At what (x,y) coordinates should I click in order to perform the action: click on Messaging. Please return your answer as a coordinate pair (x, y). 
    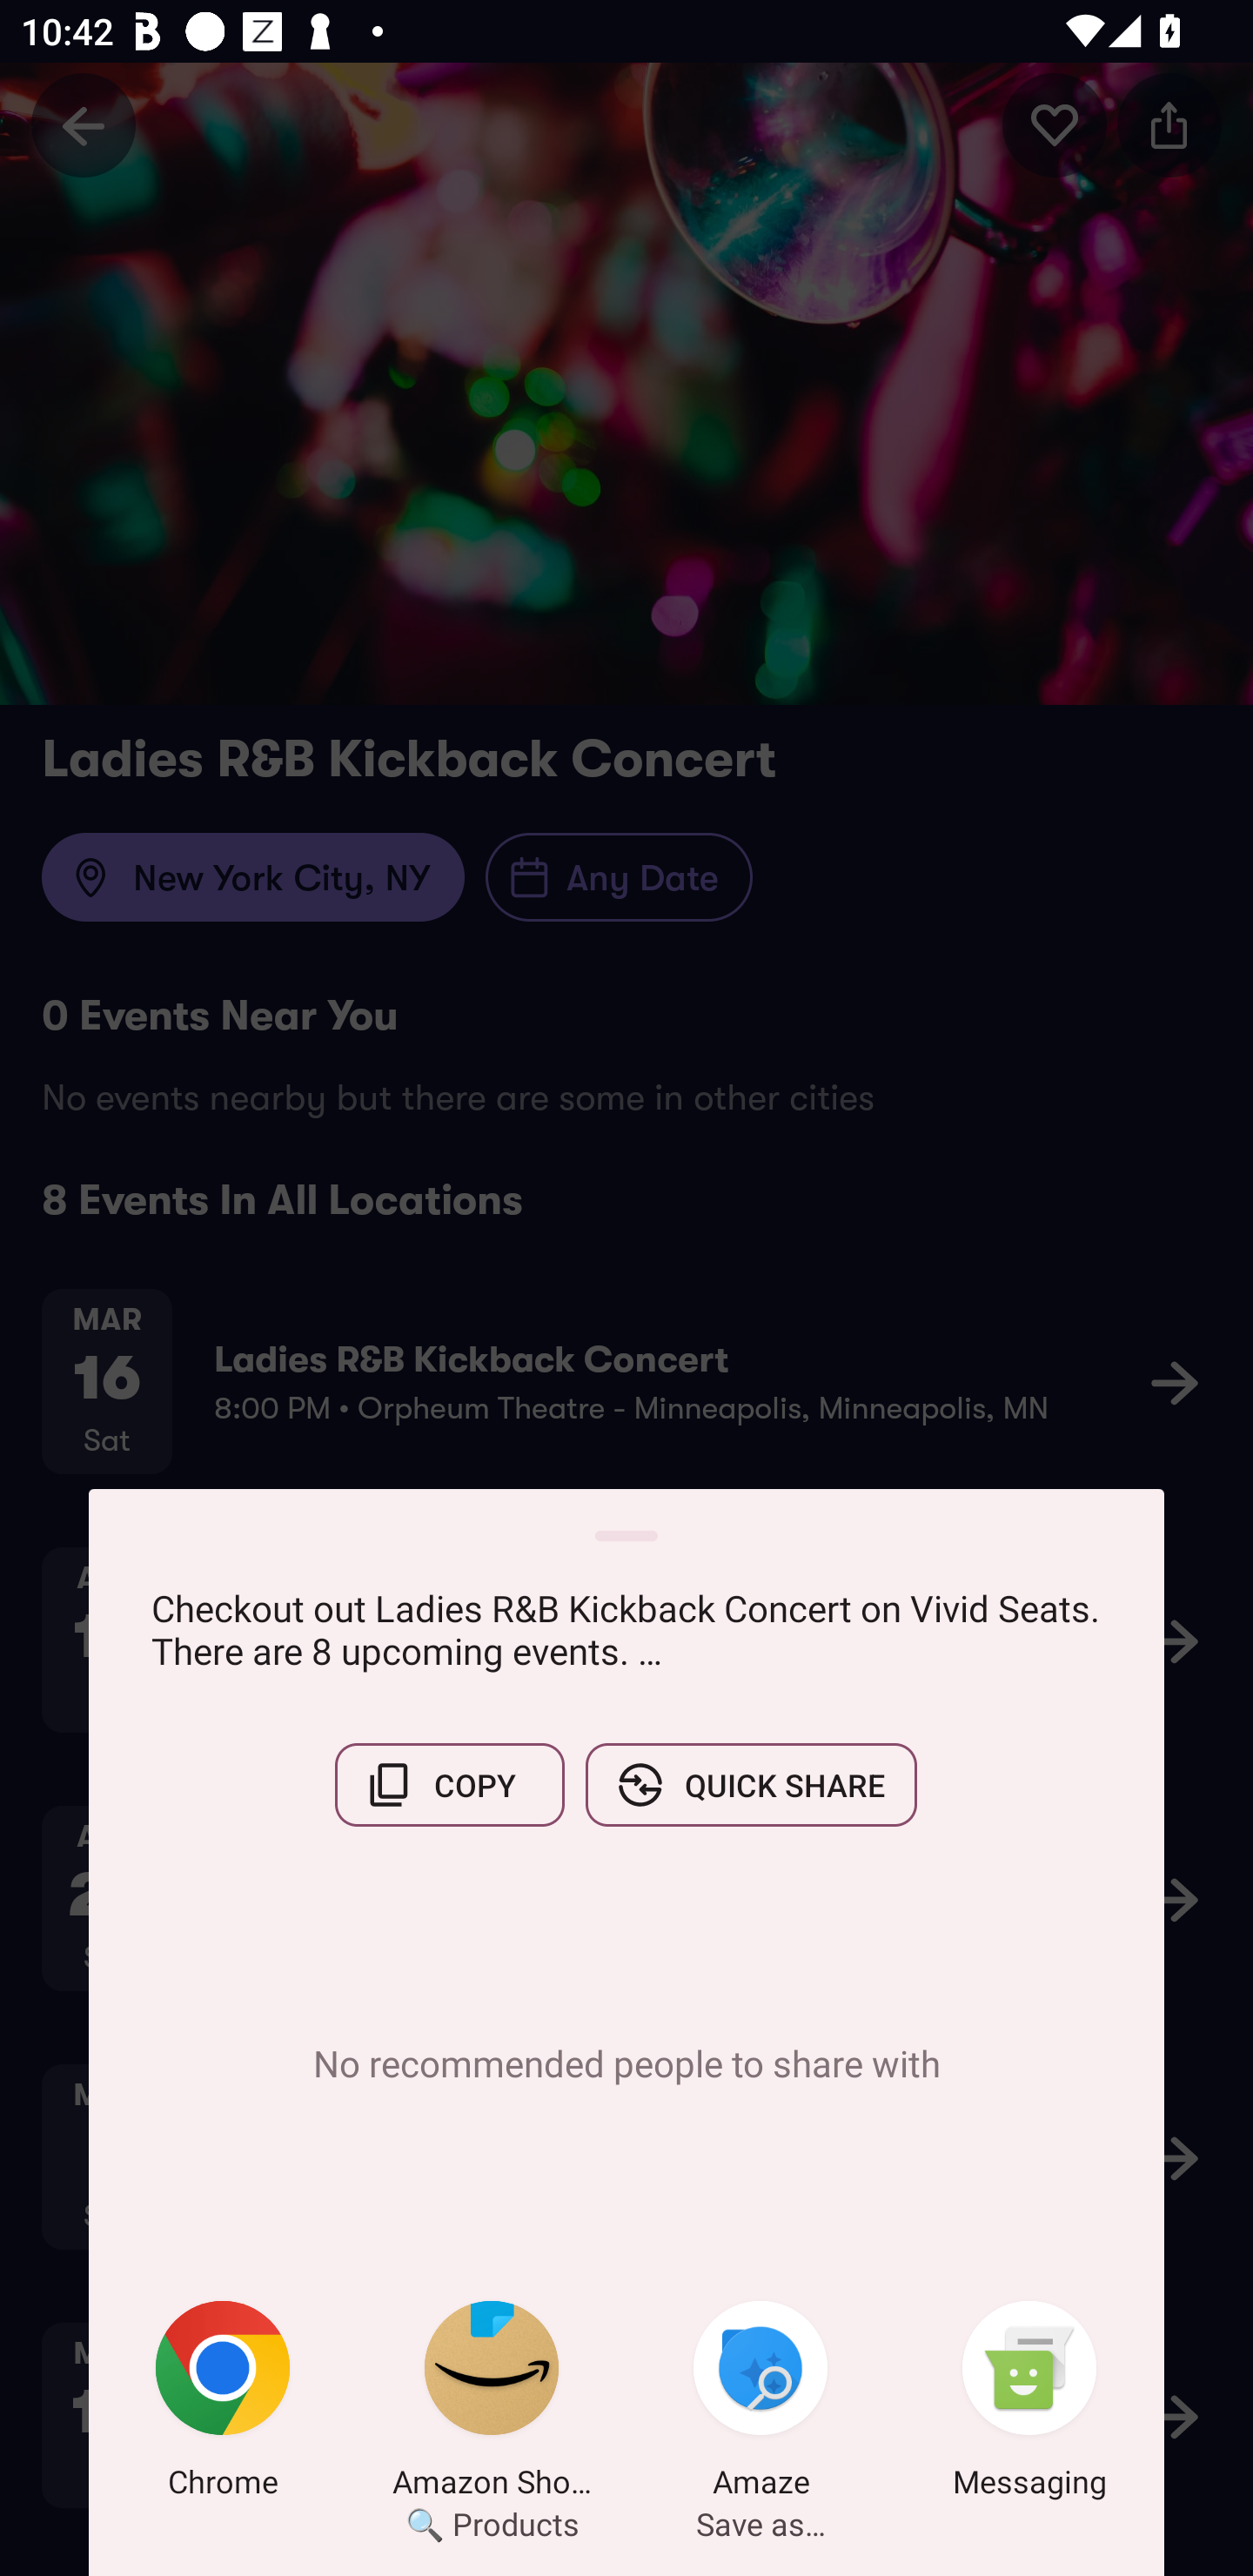
    Looking at the image, I should click on (1029, 2405).